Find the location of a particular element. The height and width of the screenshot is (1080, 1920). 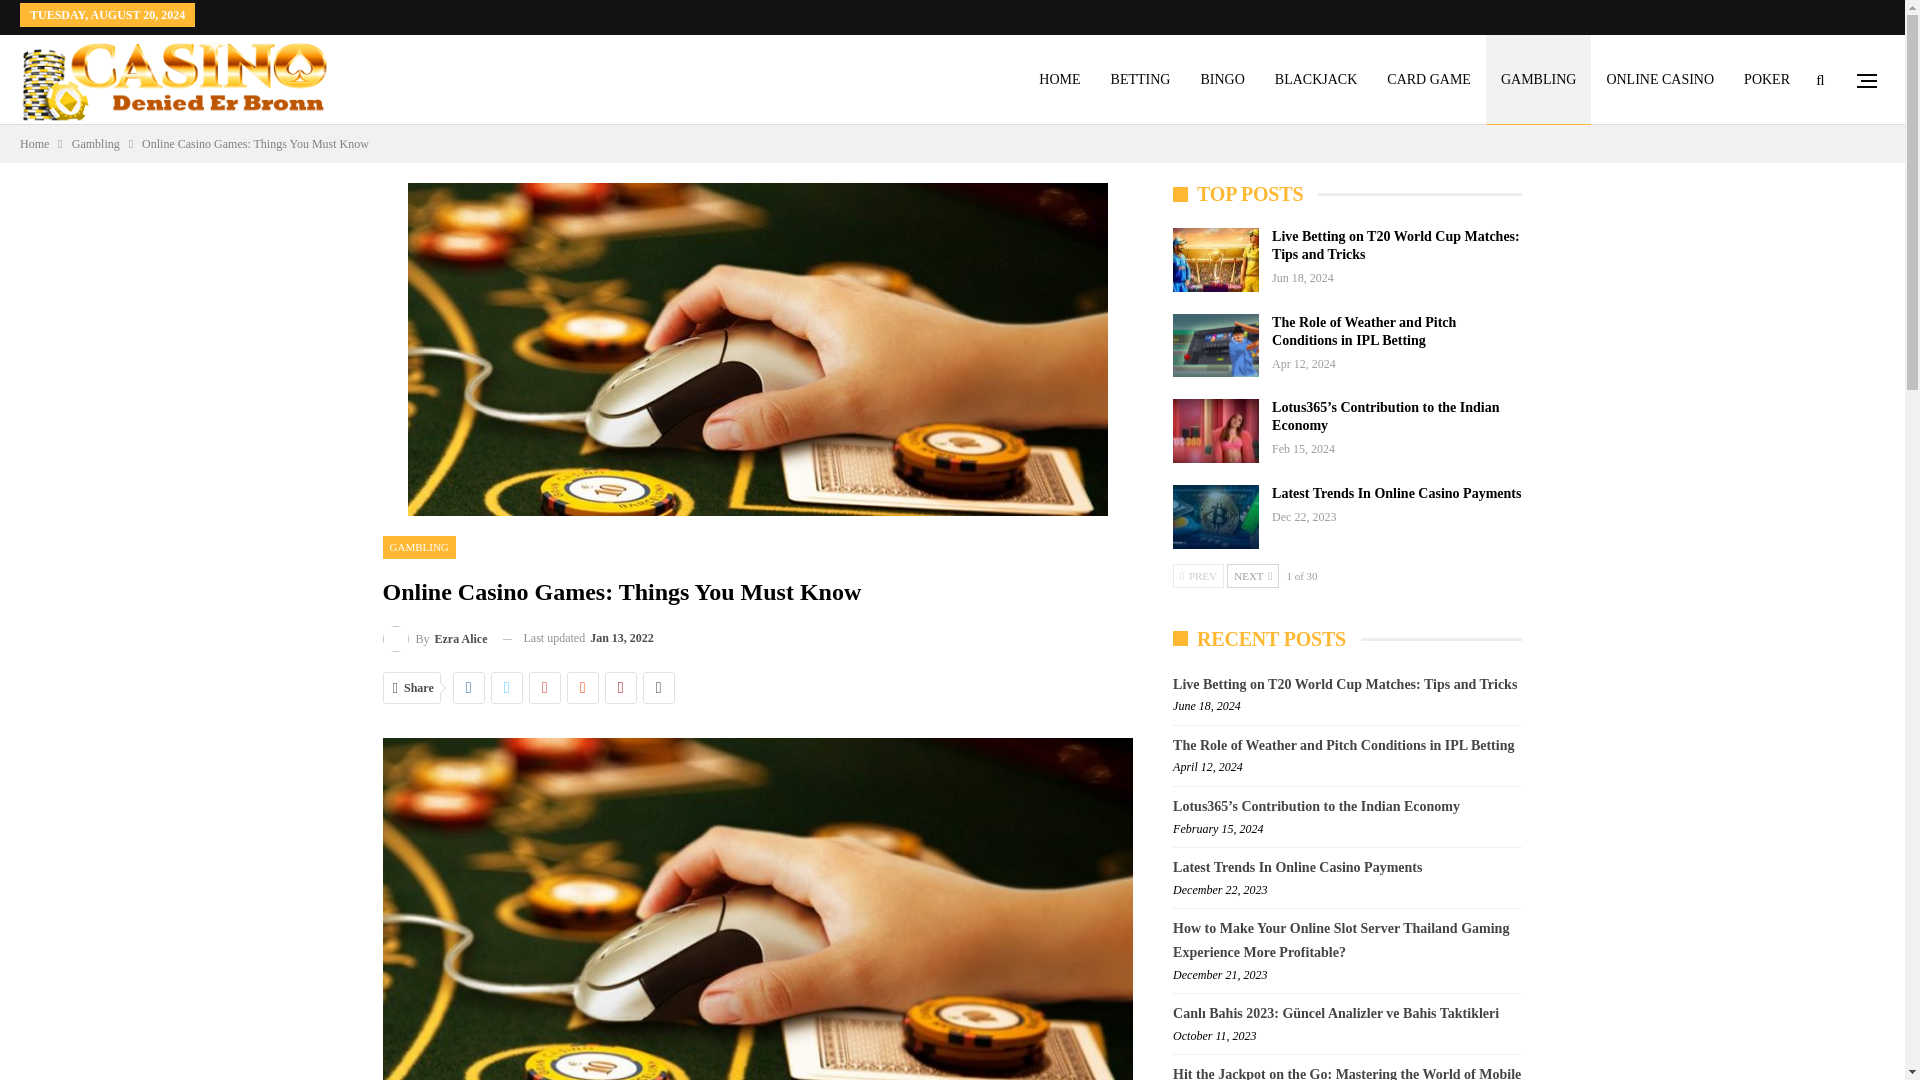

CARD GAME is located at coordinates (1429, 80).